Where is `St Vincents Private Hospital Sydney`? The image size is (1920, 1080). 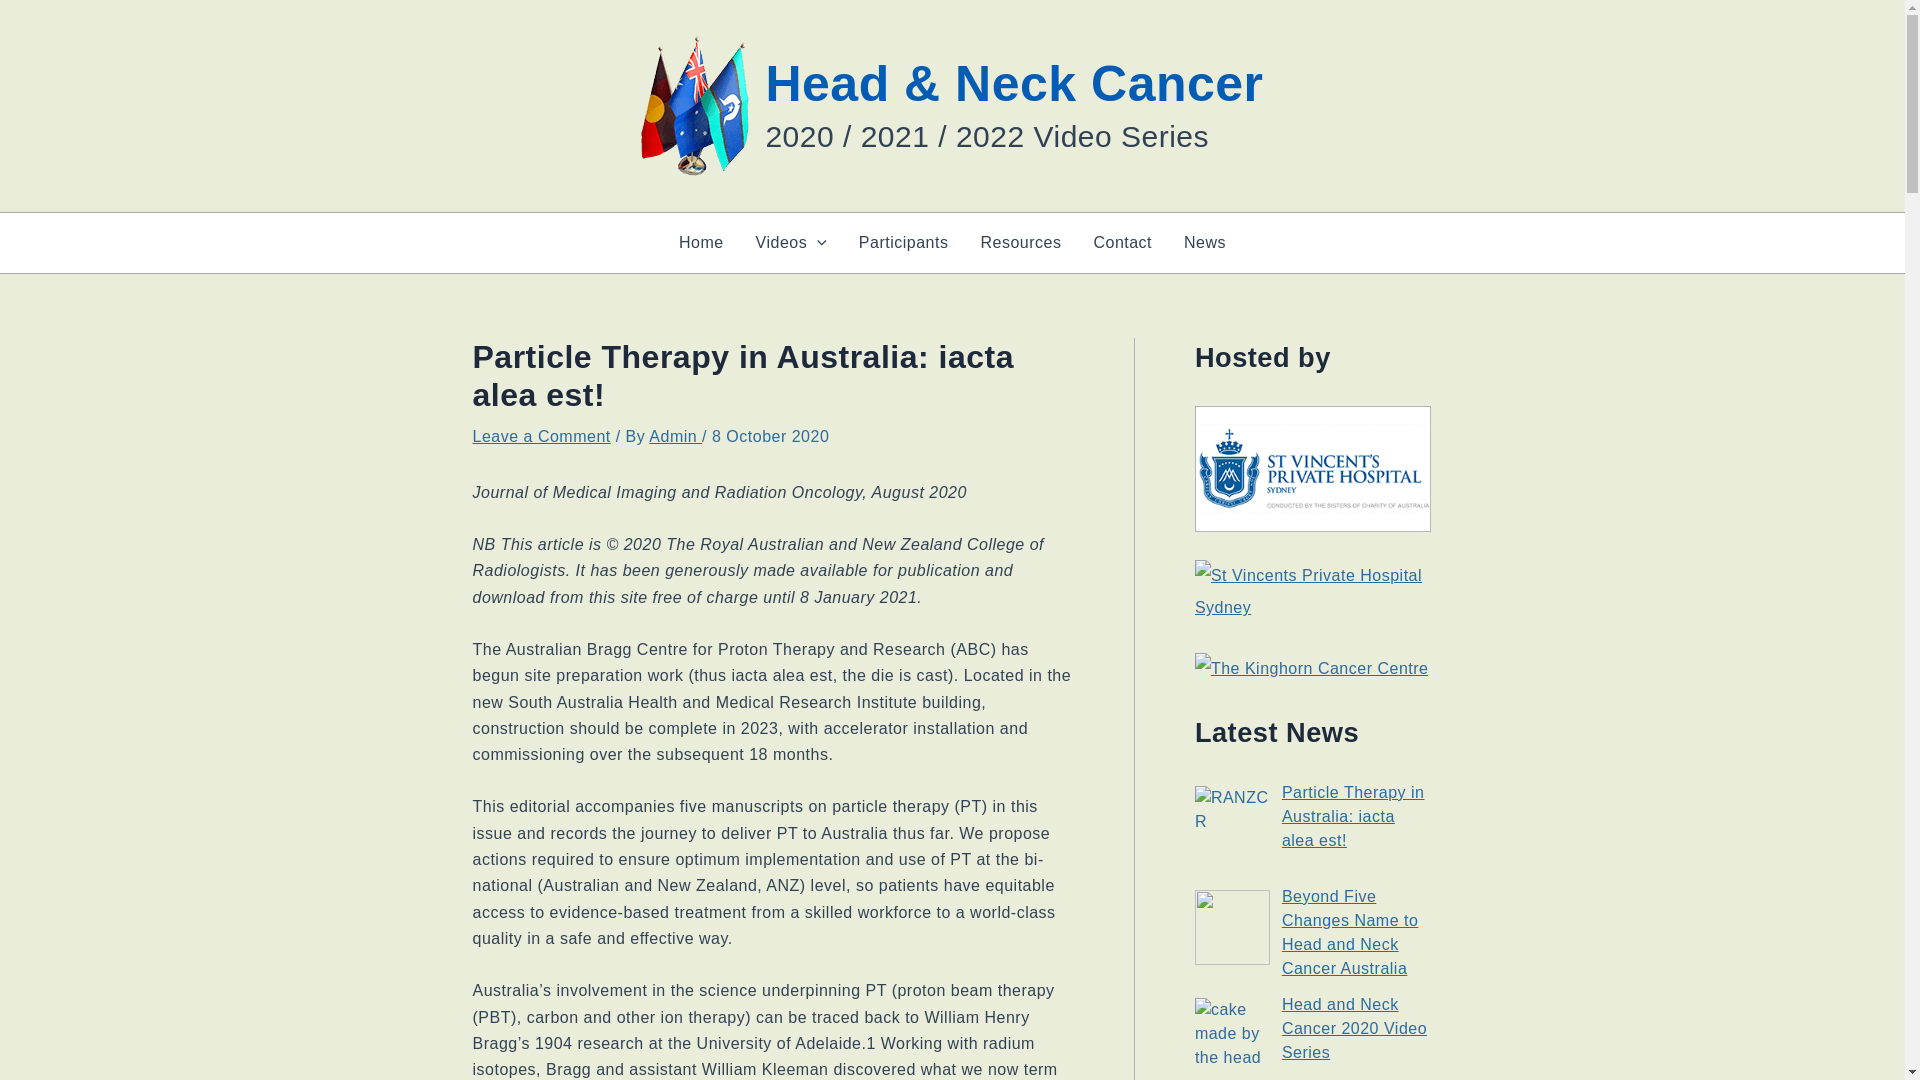 St Vincents Private Hospital Sydney is located at coordinates (1313, 469).